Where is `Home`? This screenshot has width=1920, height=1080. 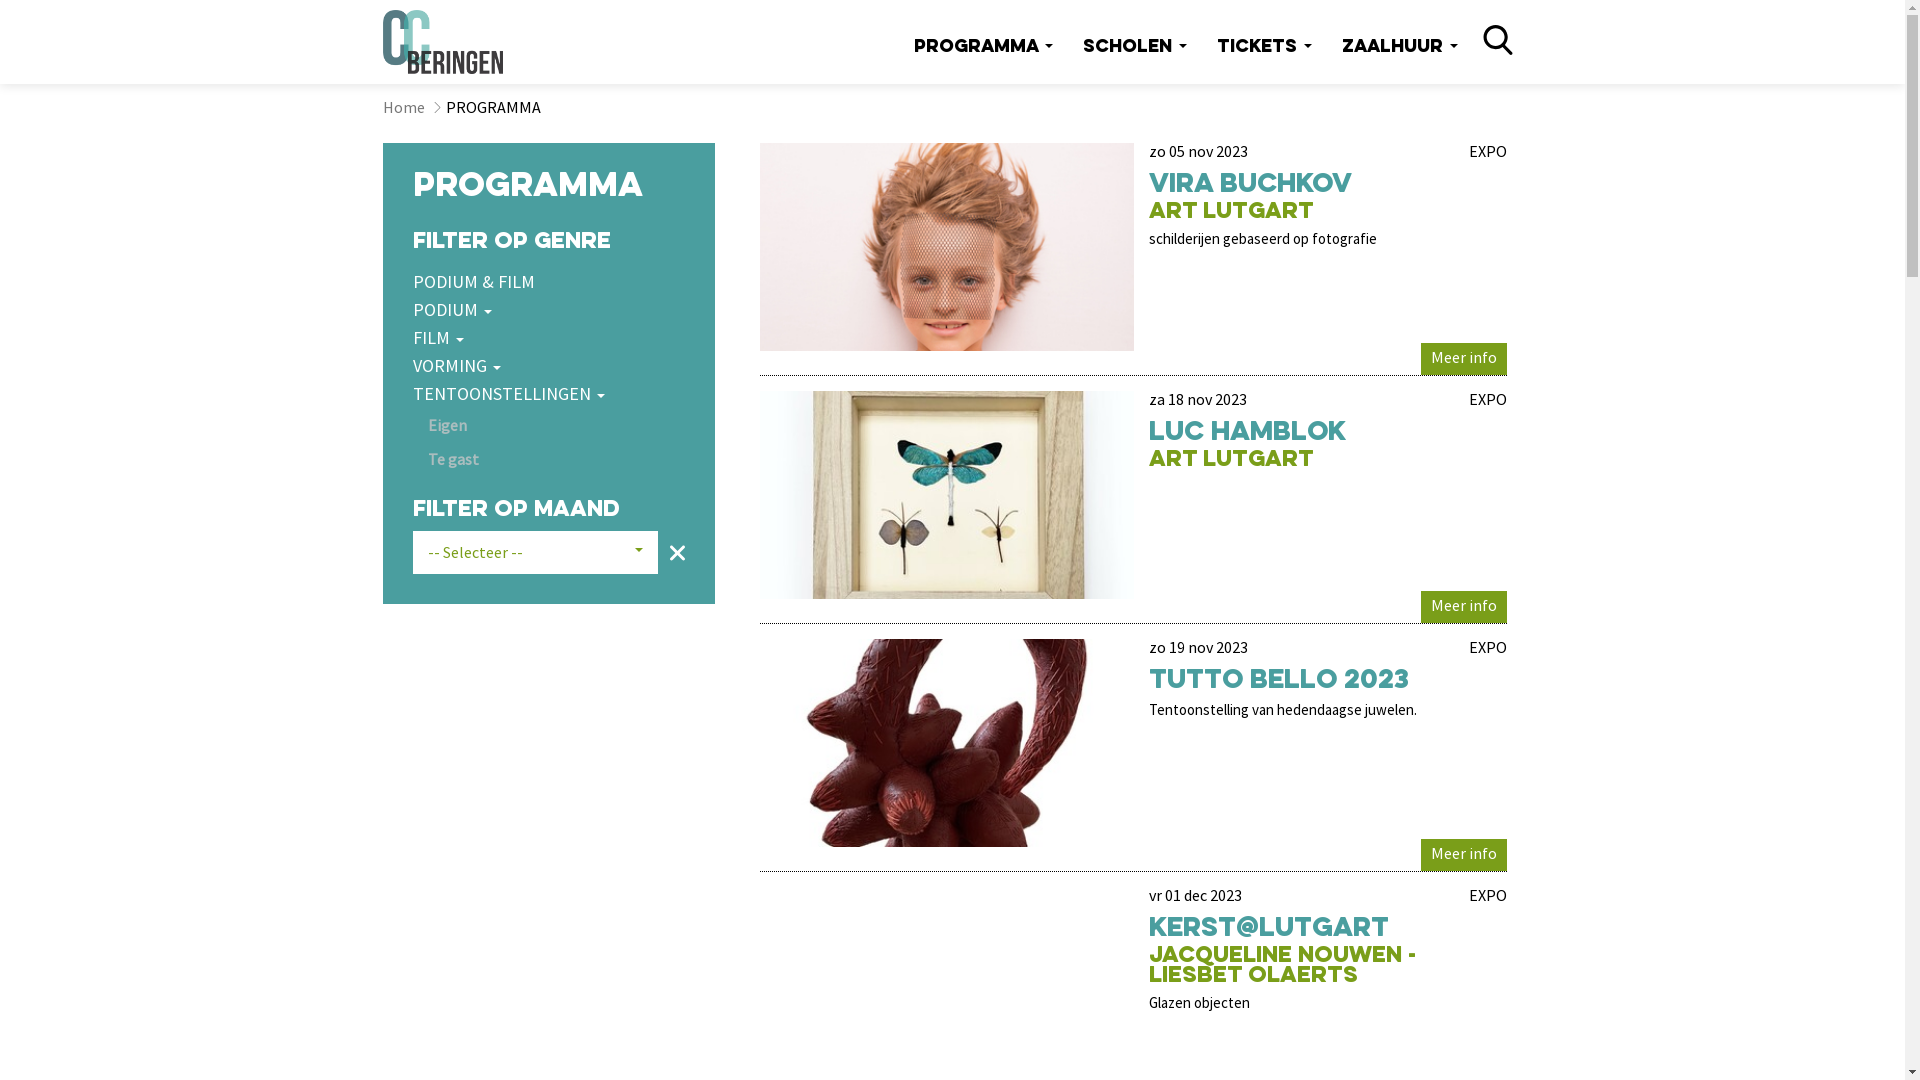
Home is located at coordinates (412, 107).